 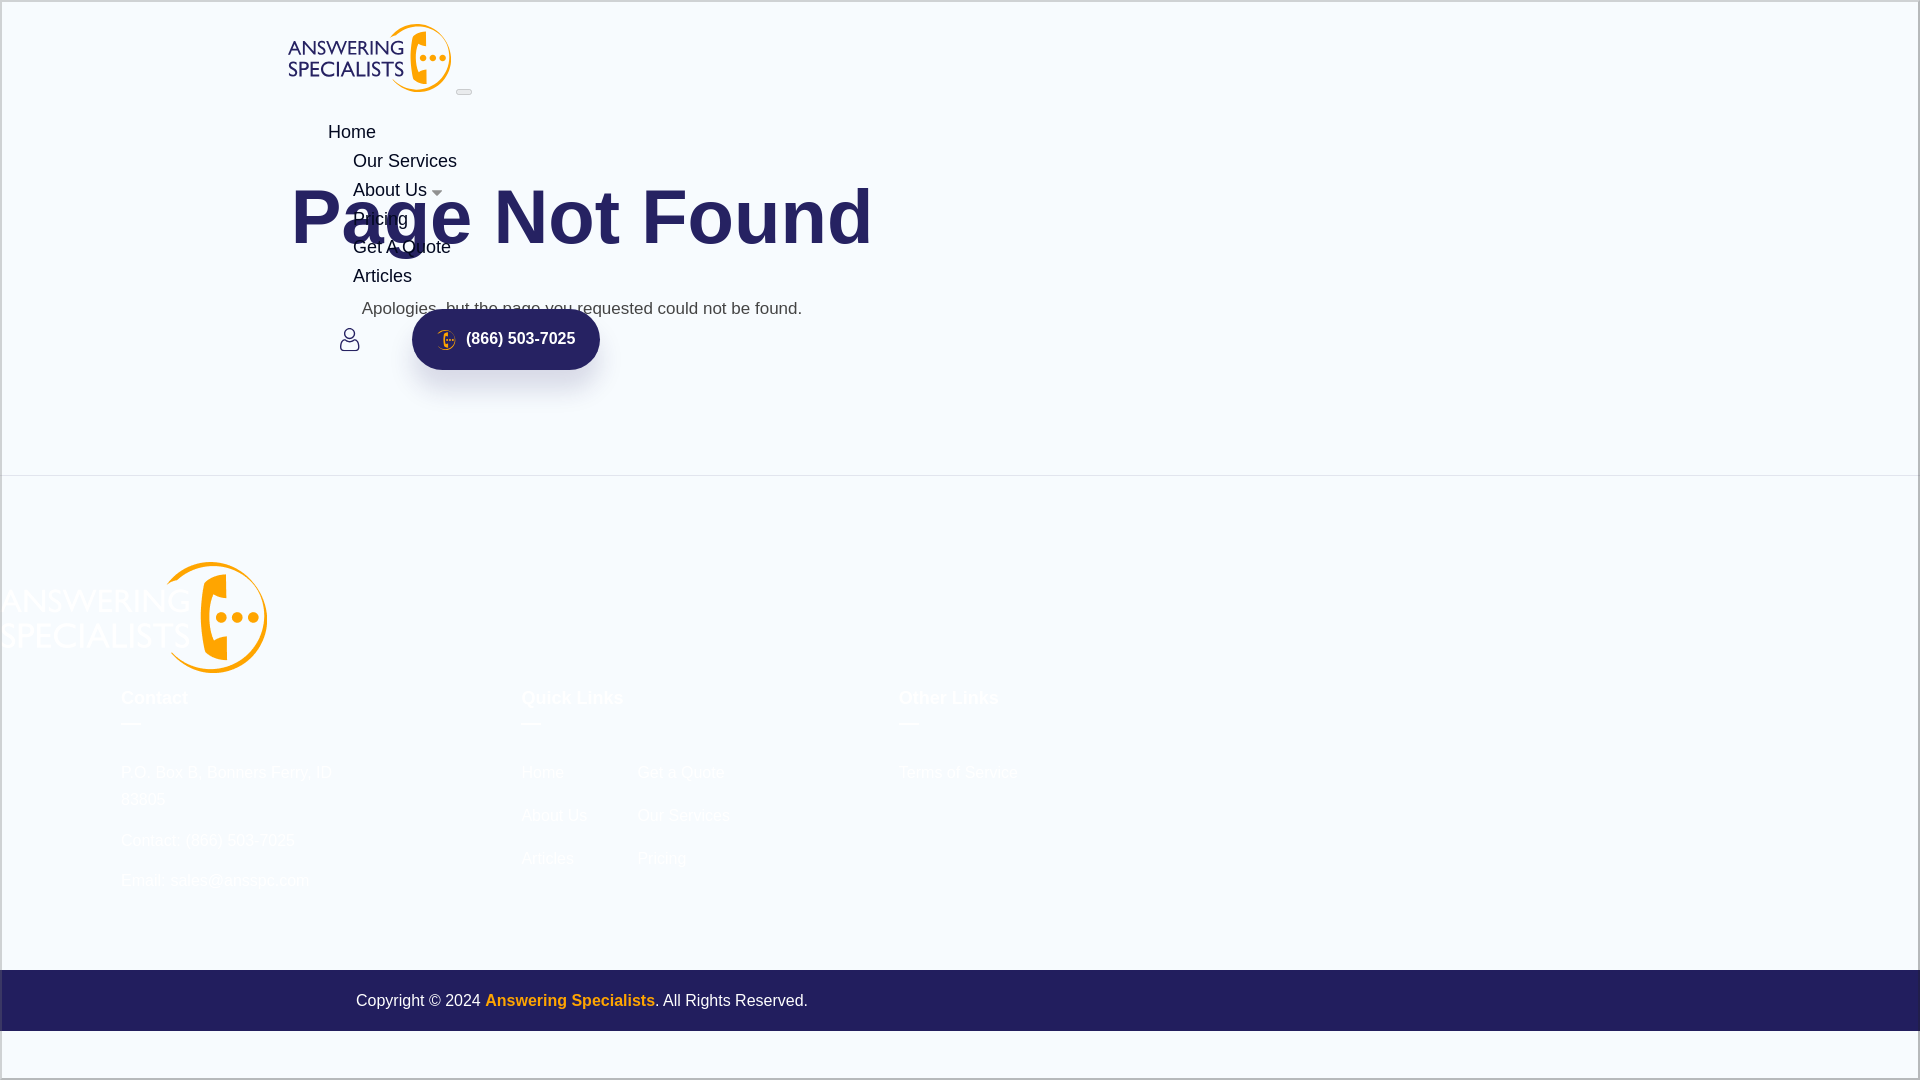 I want to click on About Us, so click(x=554, y=816).